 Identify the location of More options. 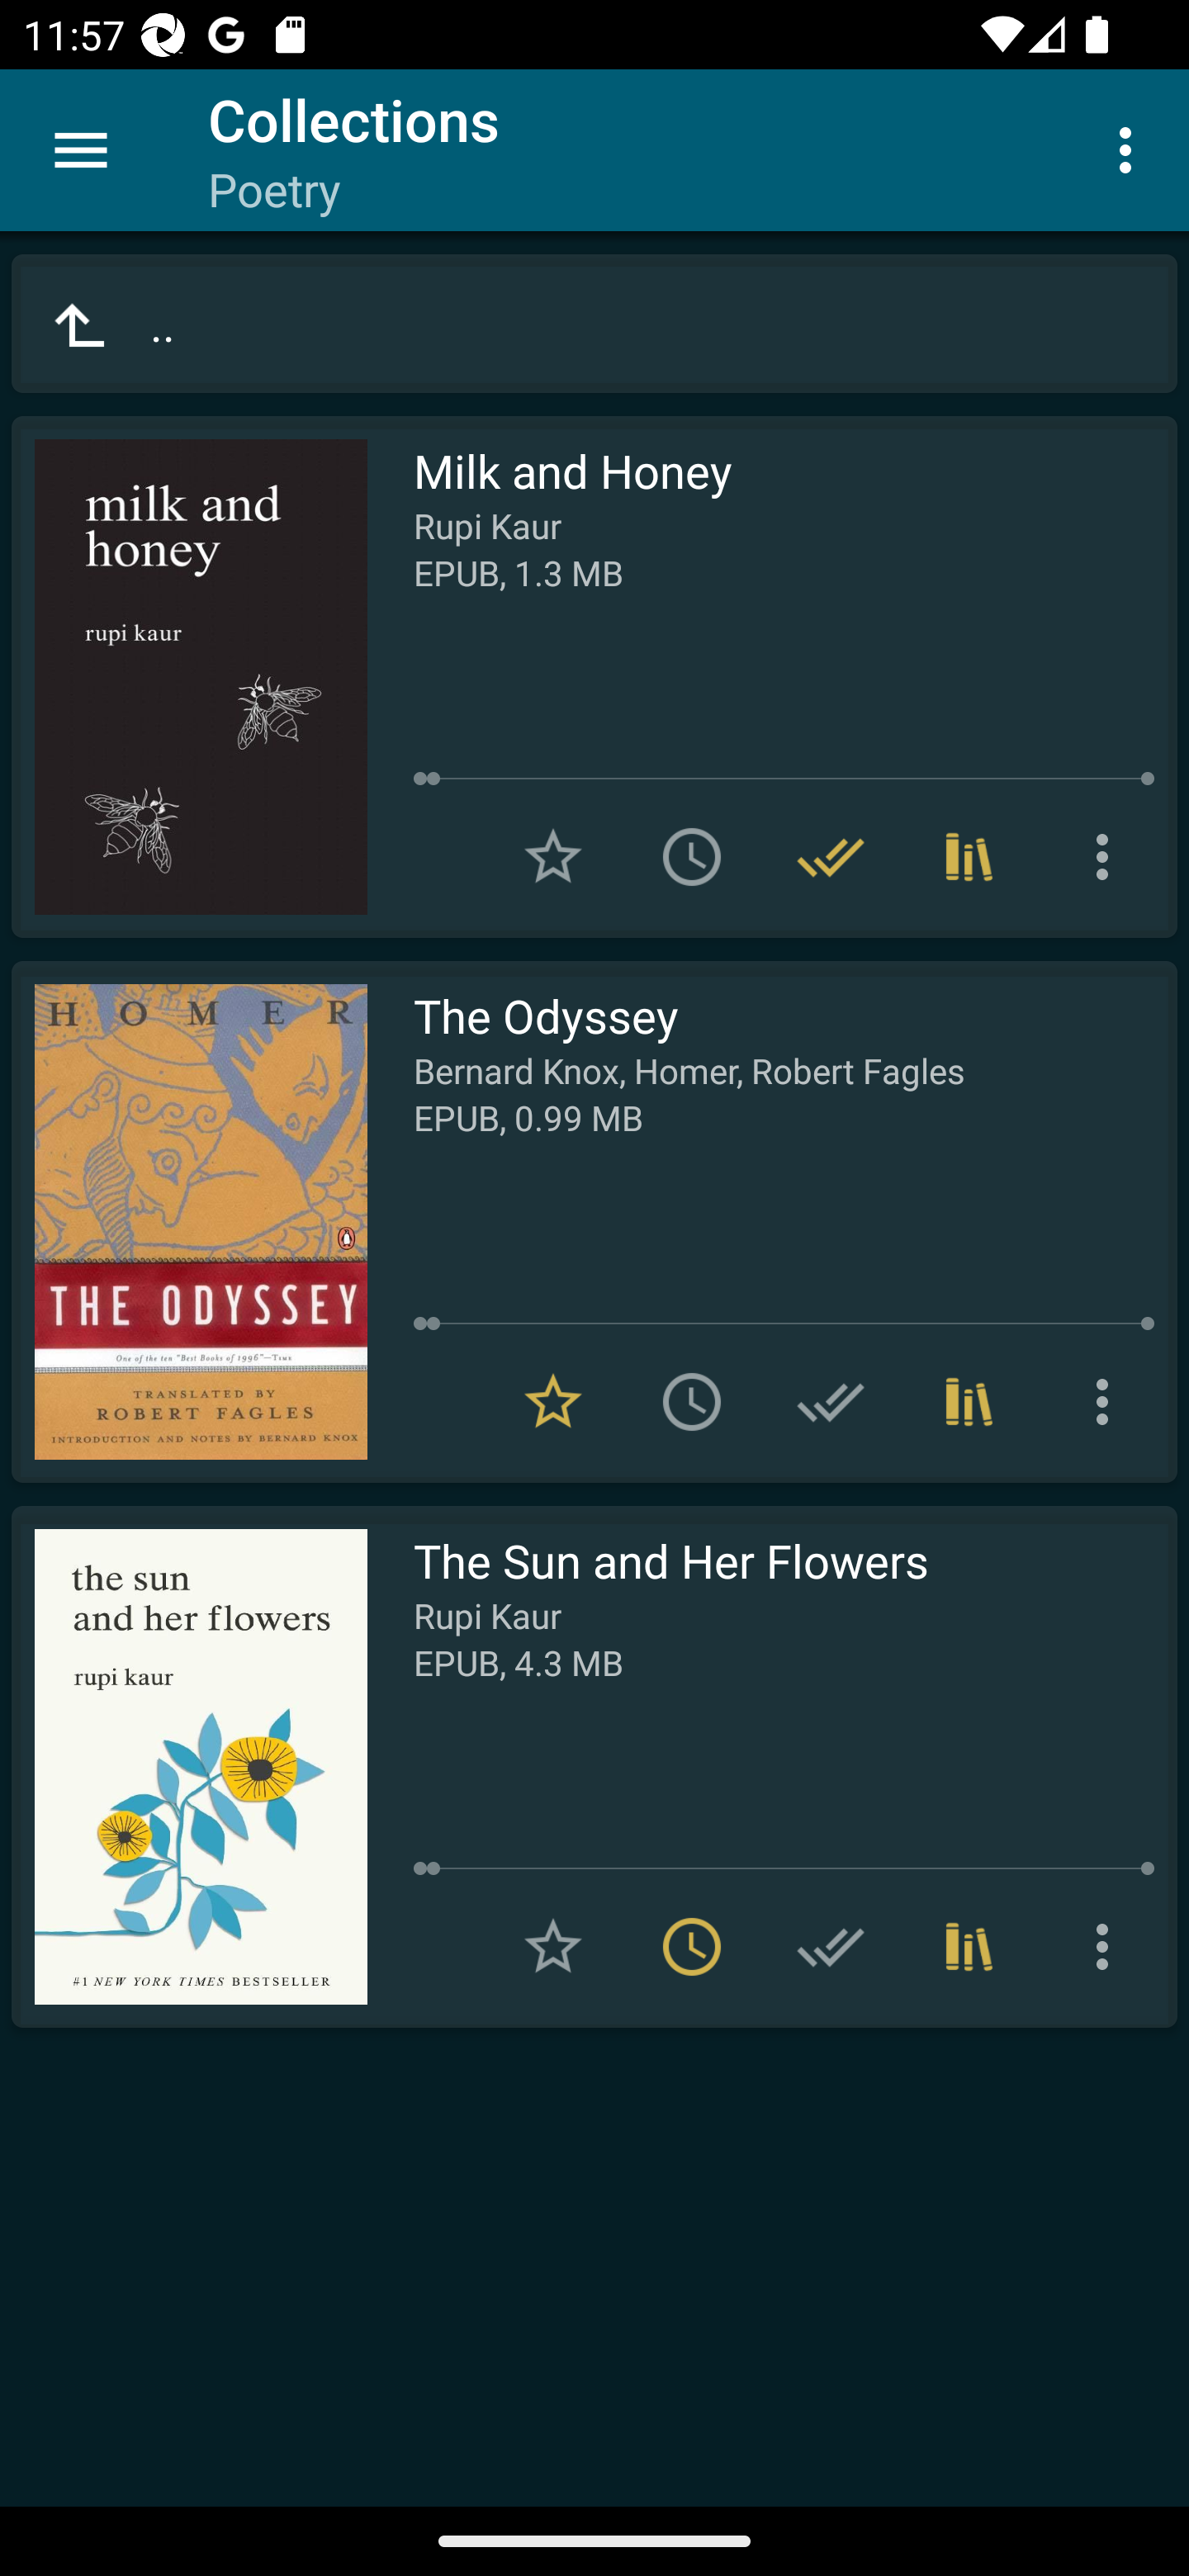
(1108, 857).